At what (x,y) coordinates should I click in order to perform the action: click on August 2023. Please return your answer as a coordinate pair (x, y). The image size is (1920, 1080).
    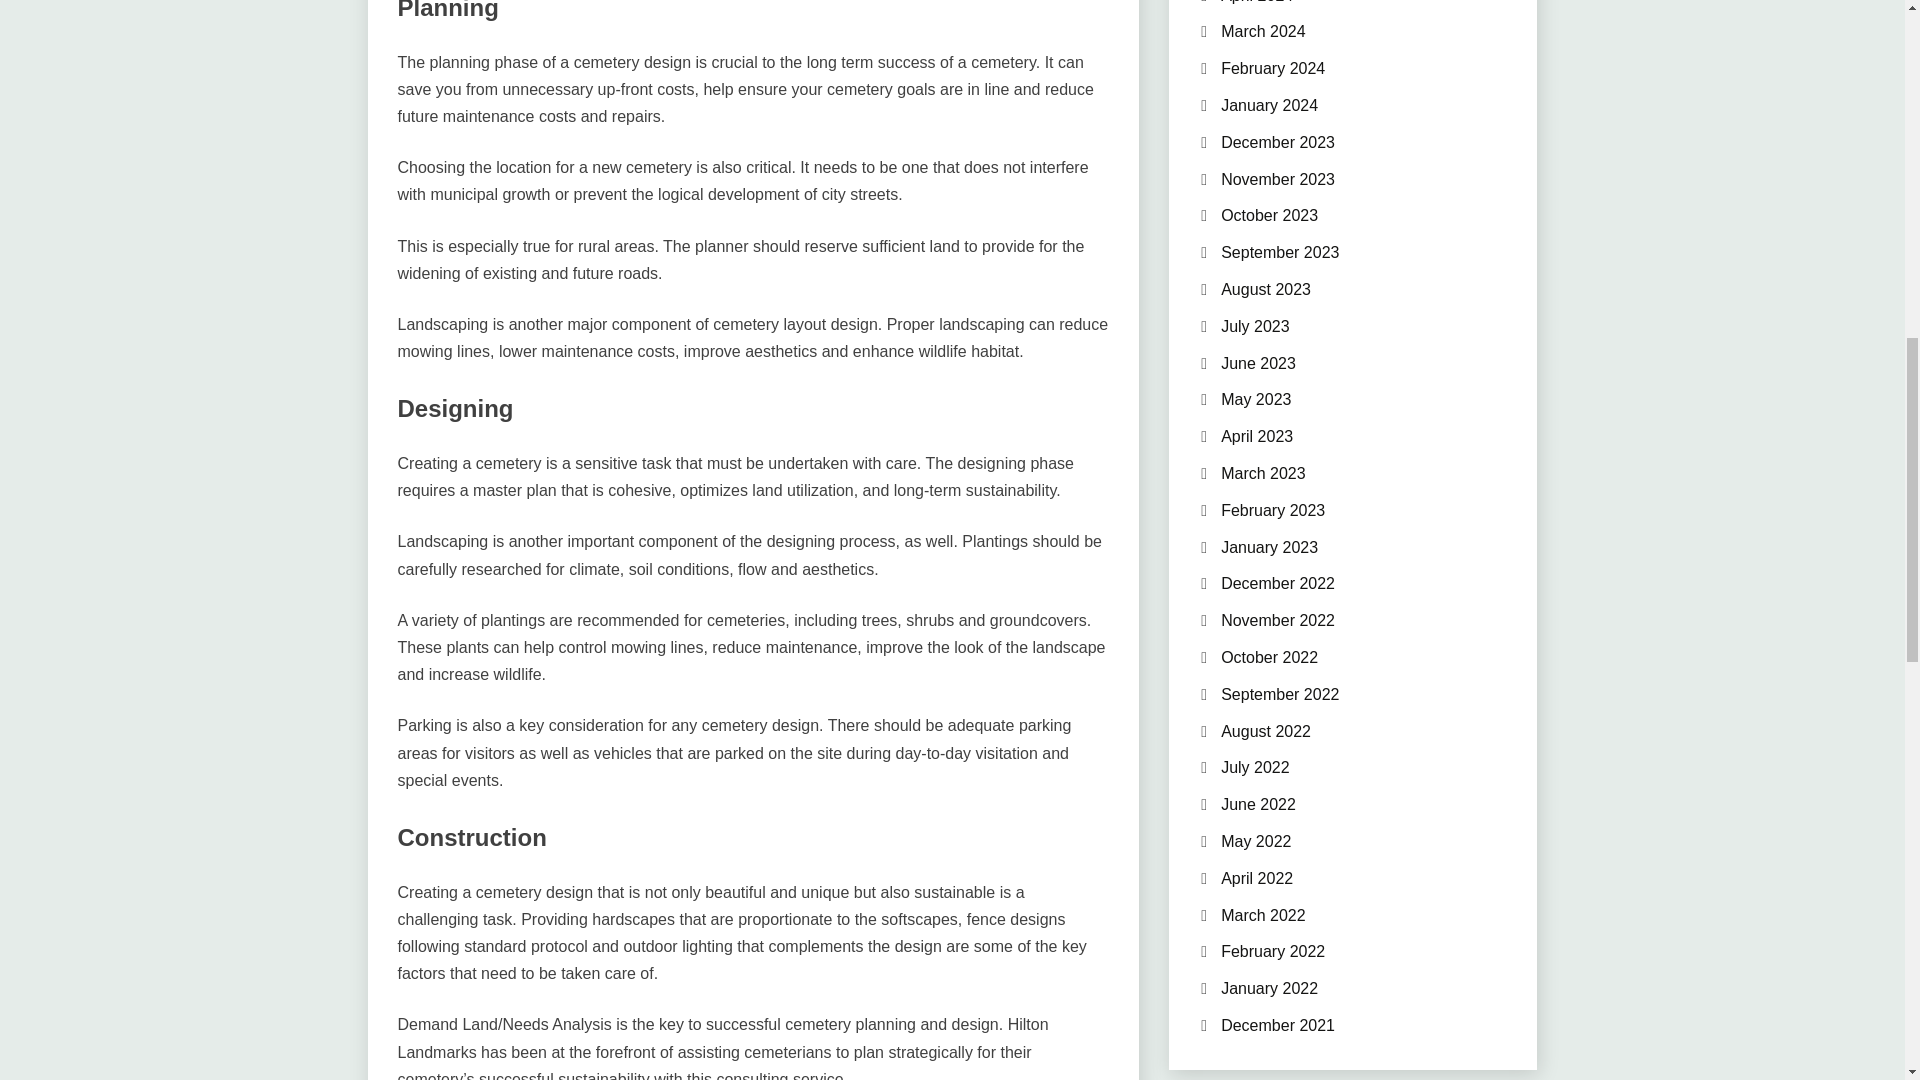
    Looking at the image, I should click on (1266, 289).